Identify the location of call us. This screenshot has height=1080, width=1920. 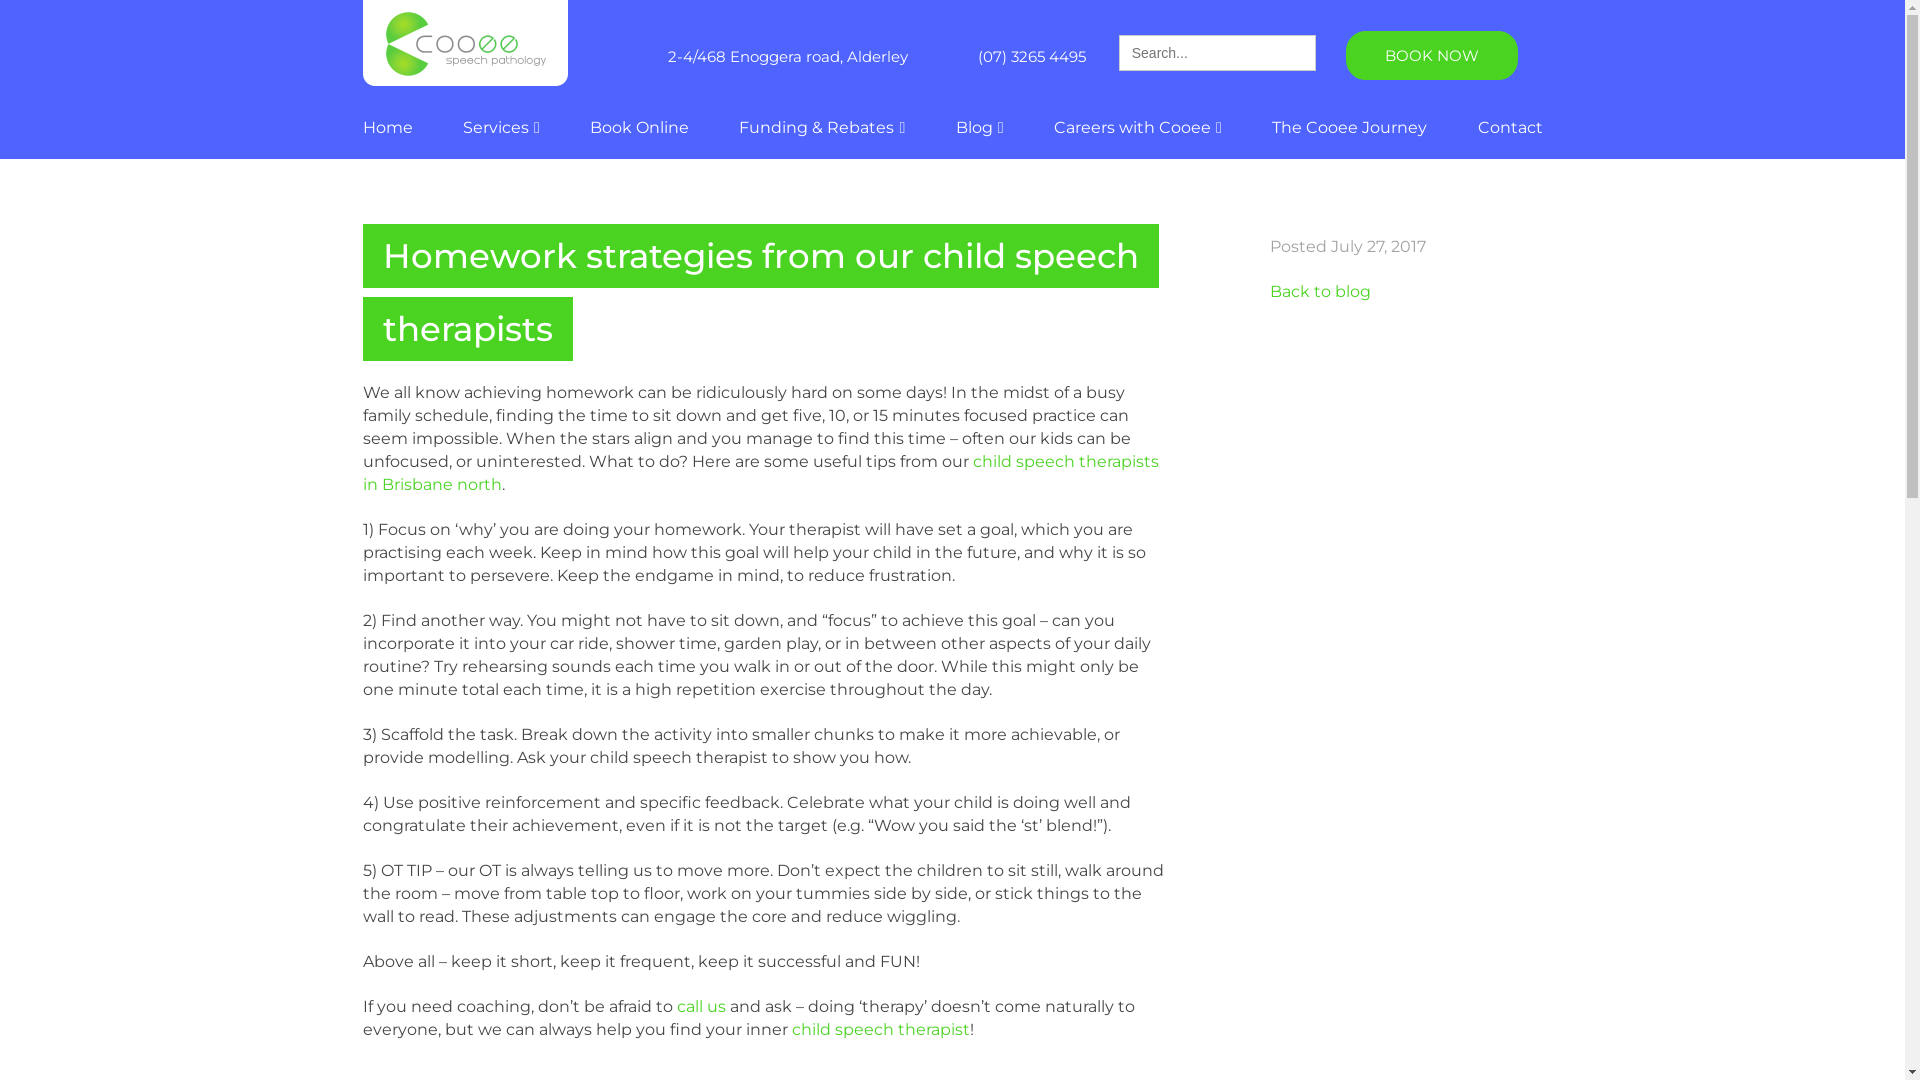
(700, 1006).